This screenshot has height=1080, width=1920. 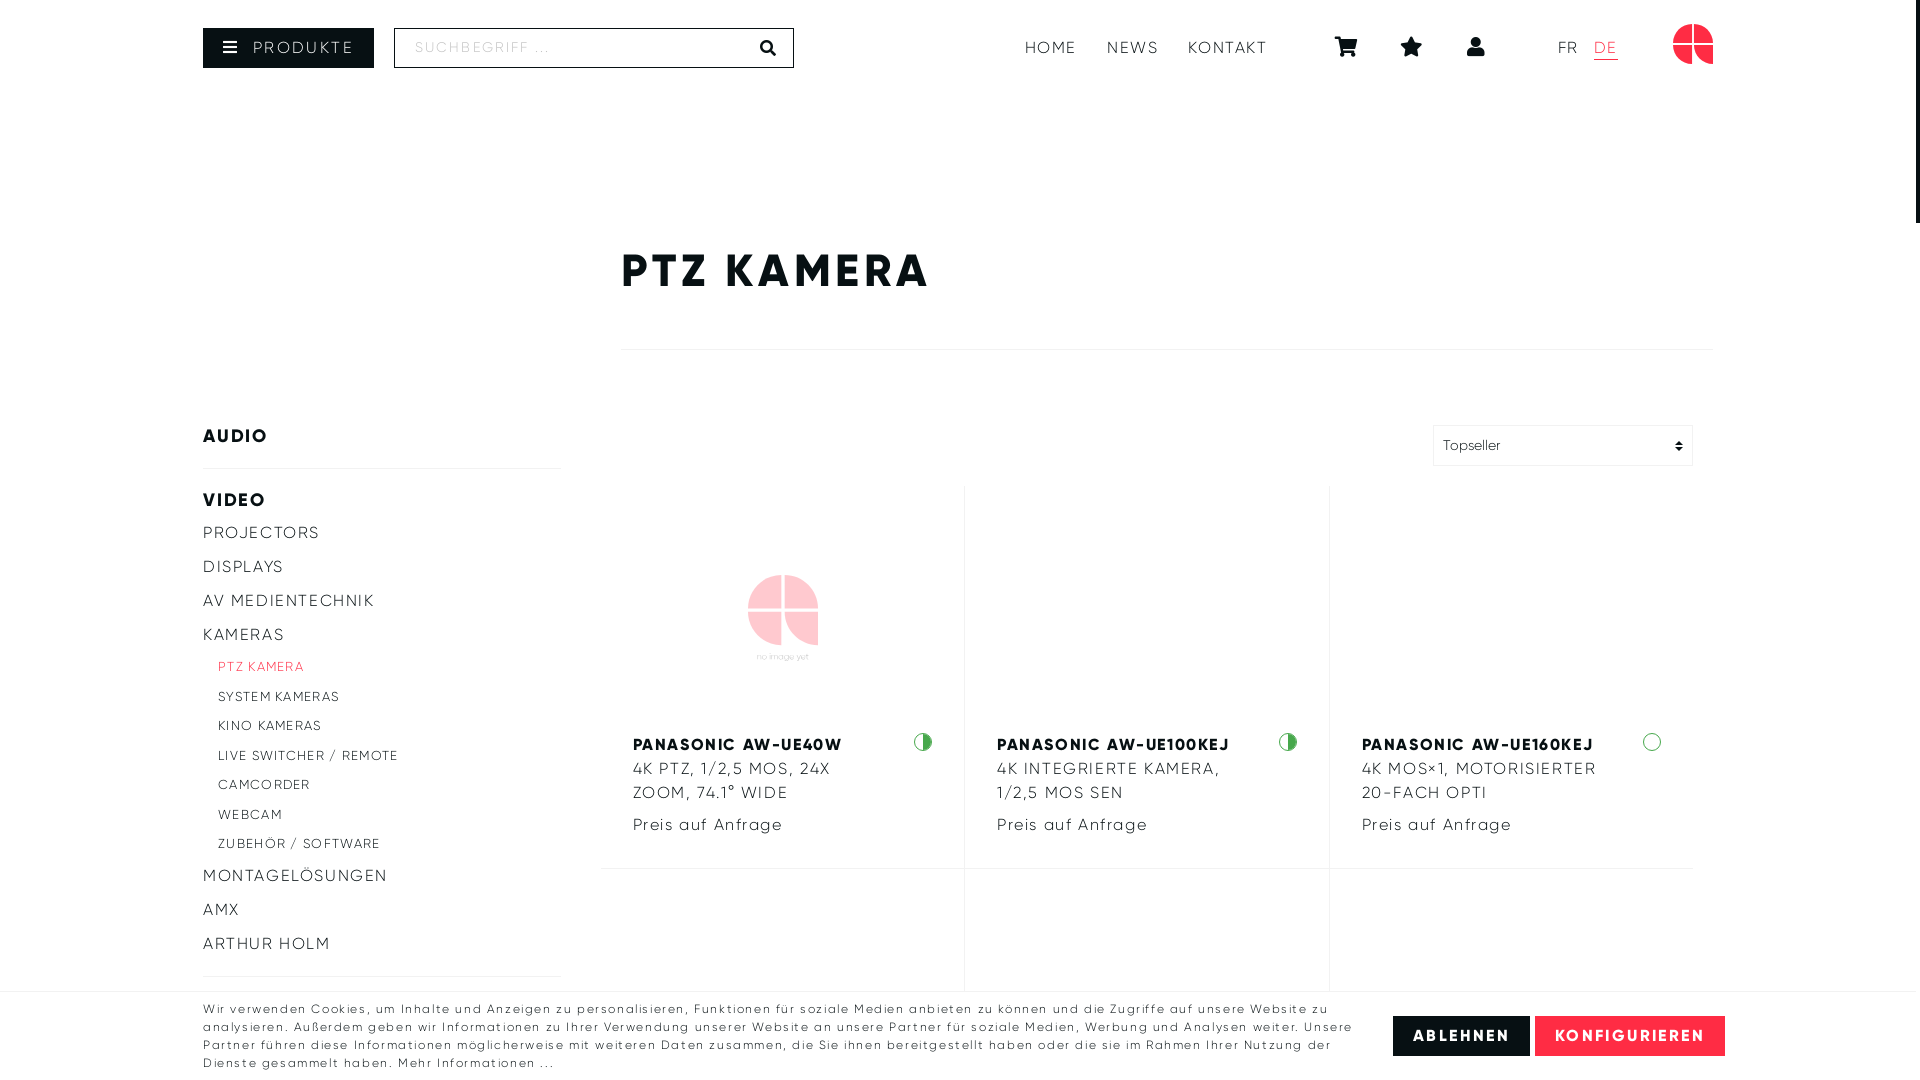 I want to click on LIVE SWITCHER / REMOTE, so click(x=390, y=756).